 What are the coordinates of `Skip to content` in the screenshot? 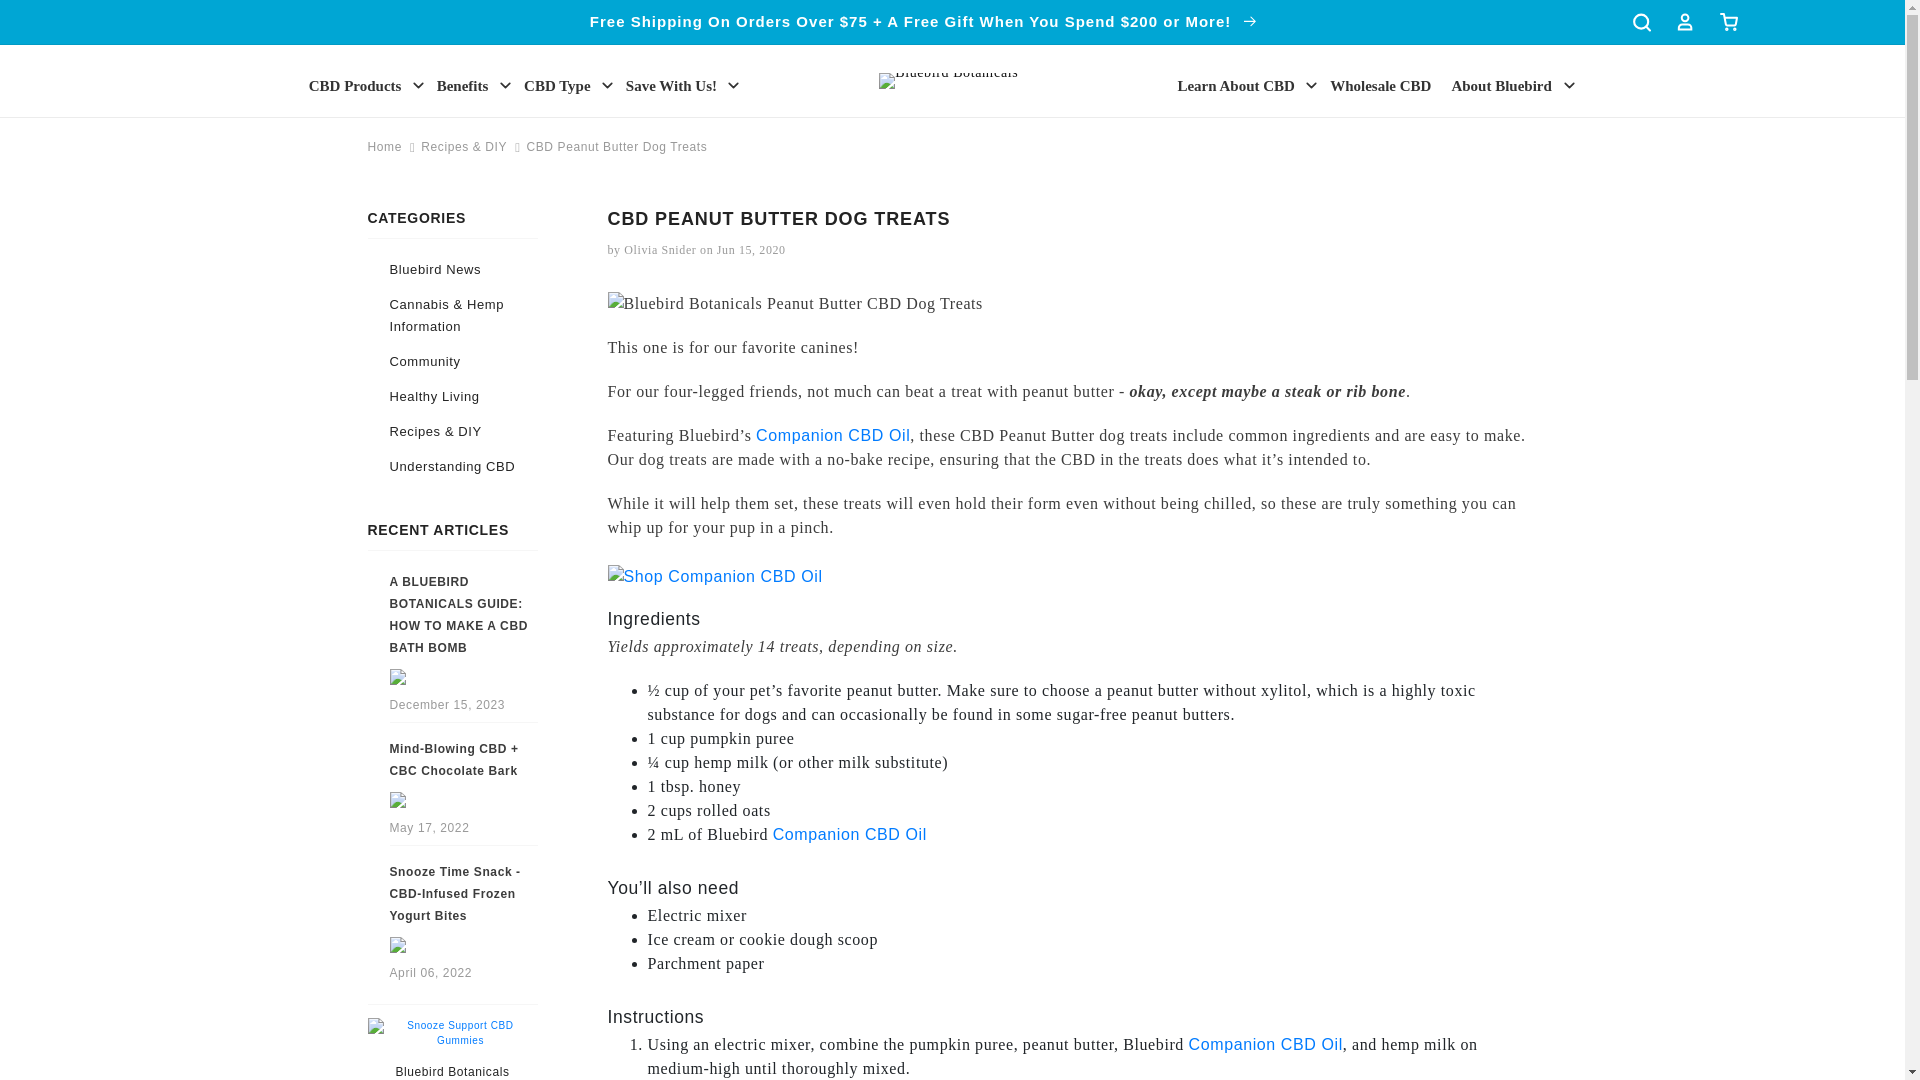 It's located at (60, 22).